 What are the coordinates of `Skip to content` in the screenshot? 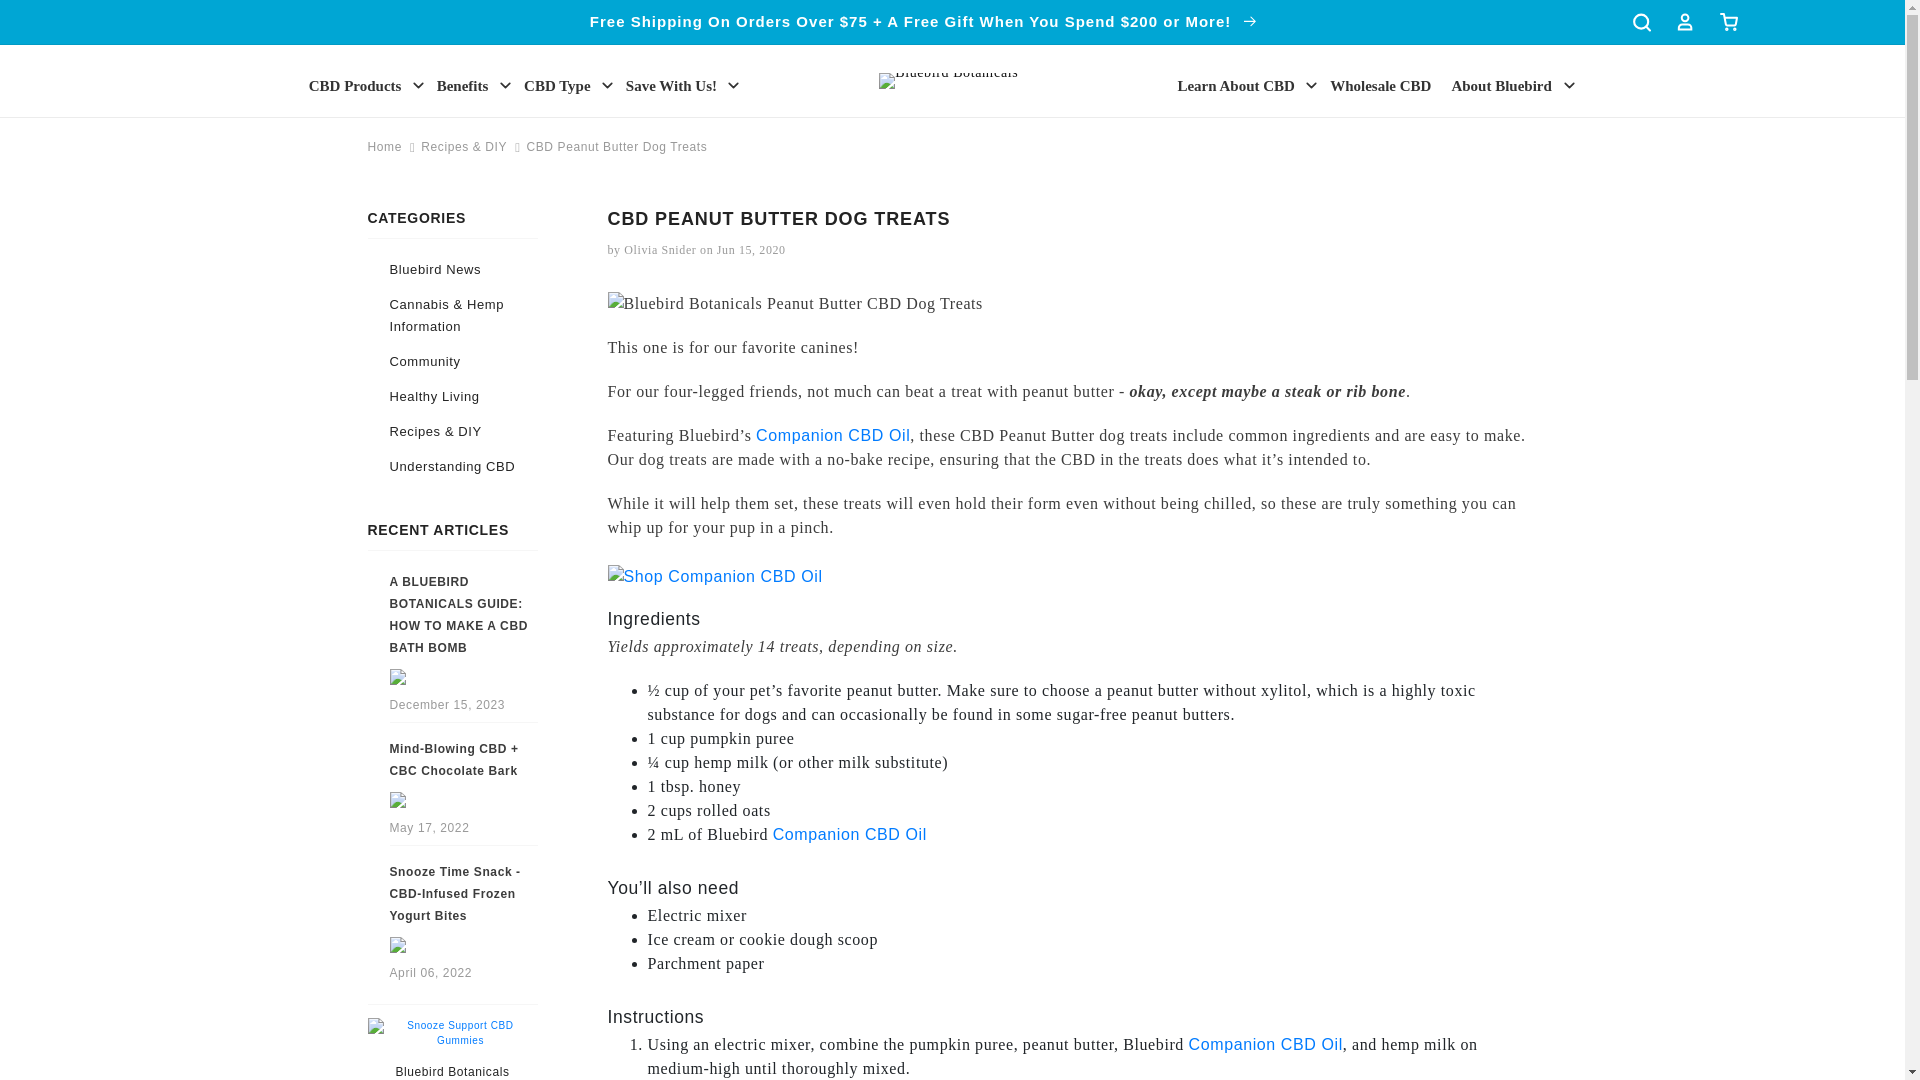 It's located at (60, 22).